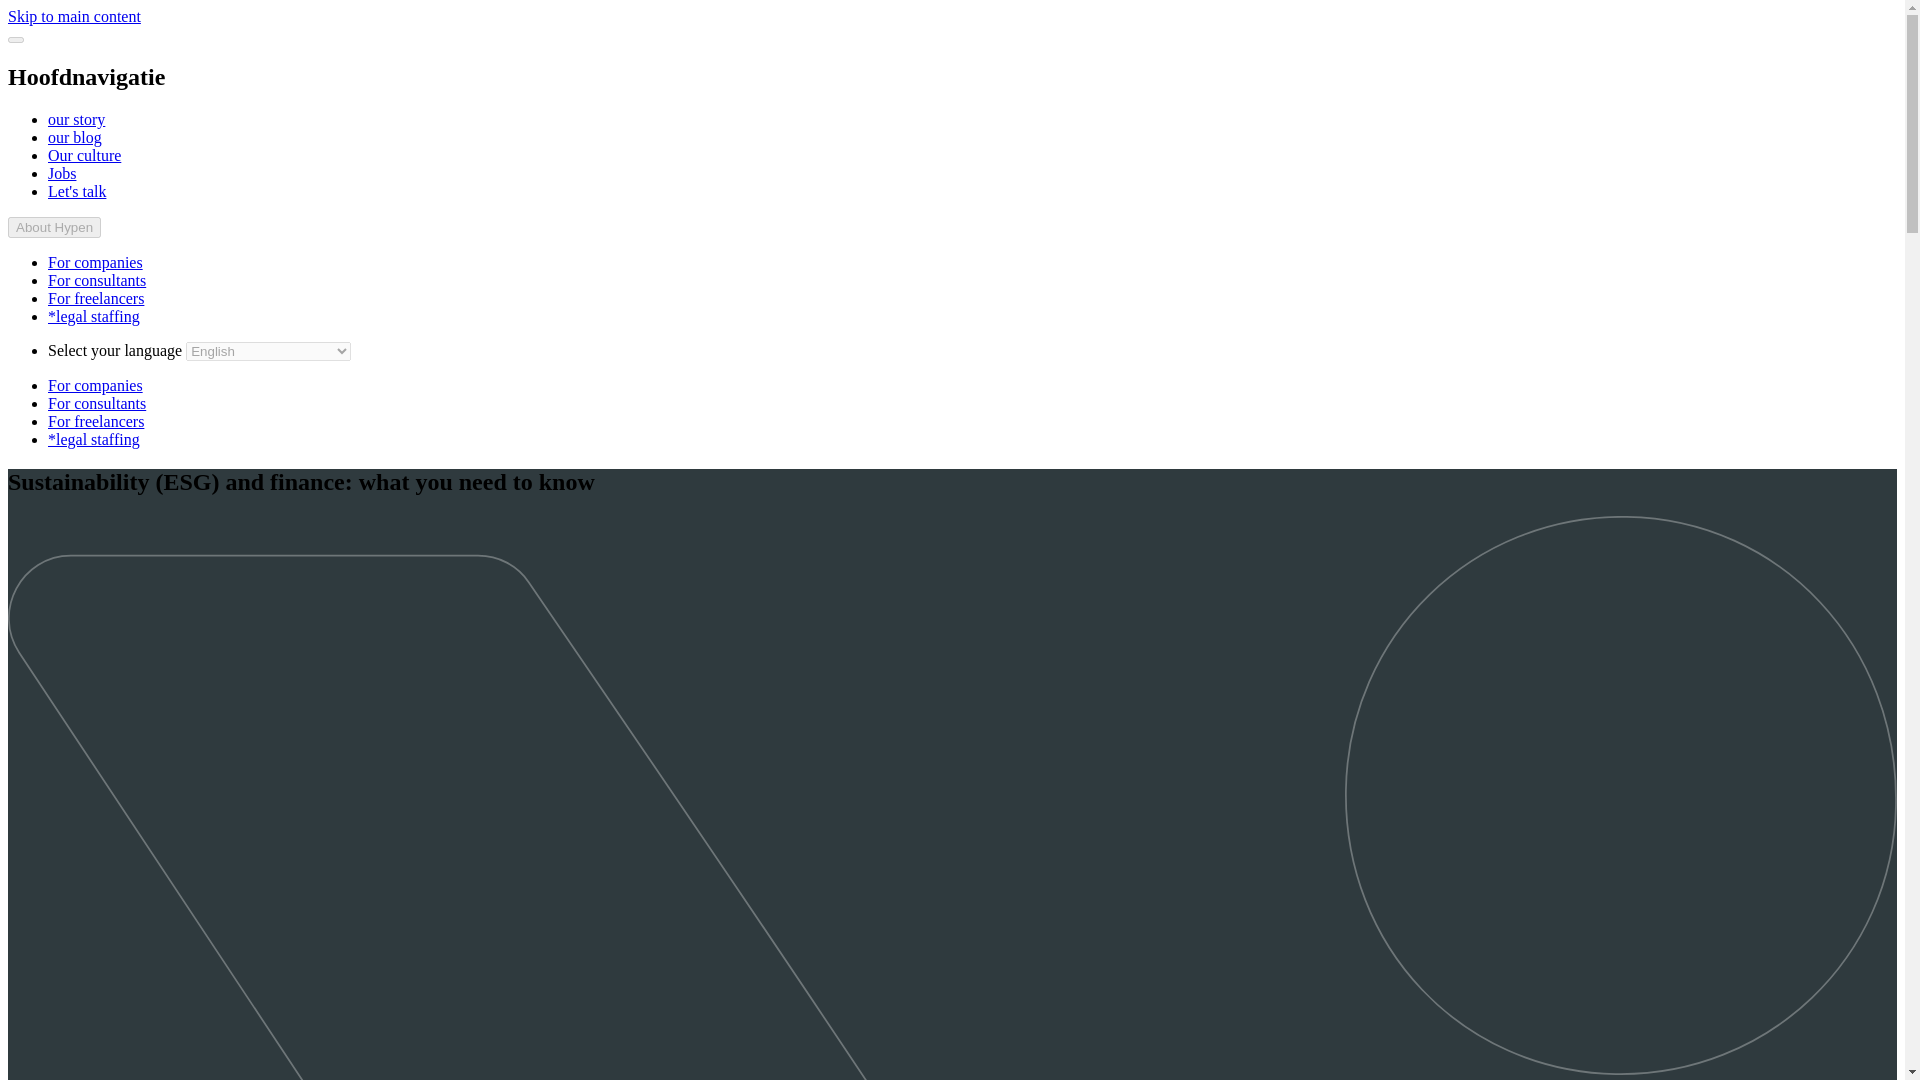  Describe the element at coordinates (96, 420) in the screenshot. I see `For freelancers` at that location.